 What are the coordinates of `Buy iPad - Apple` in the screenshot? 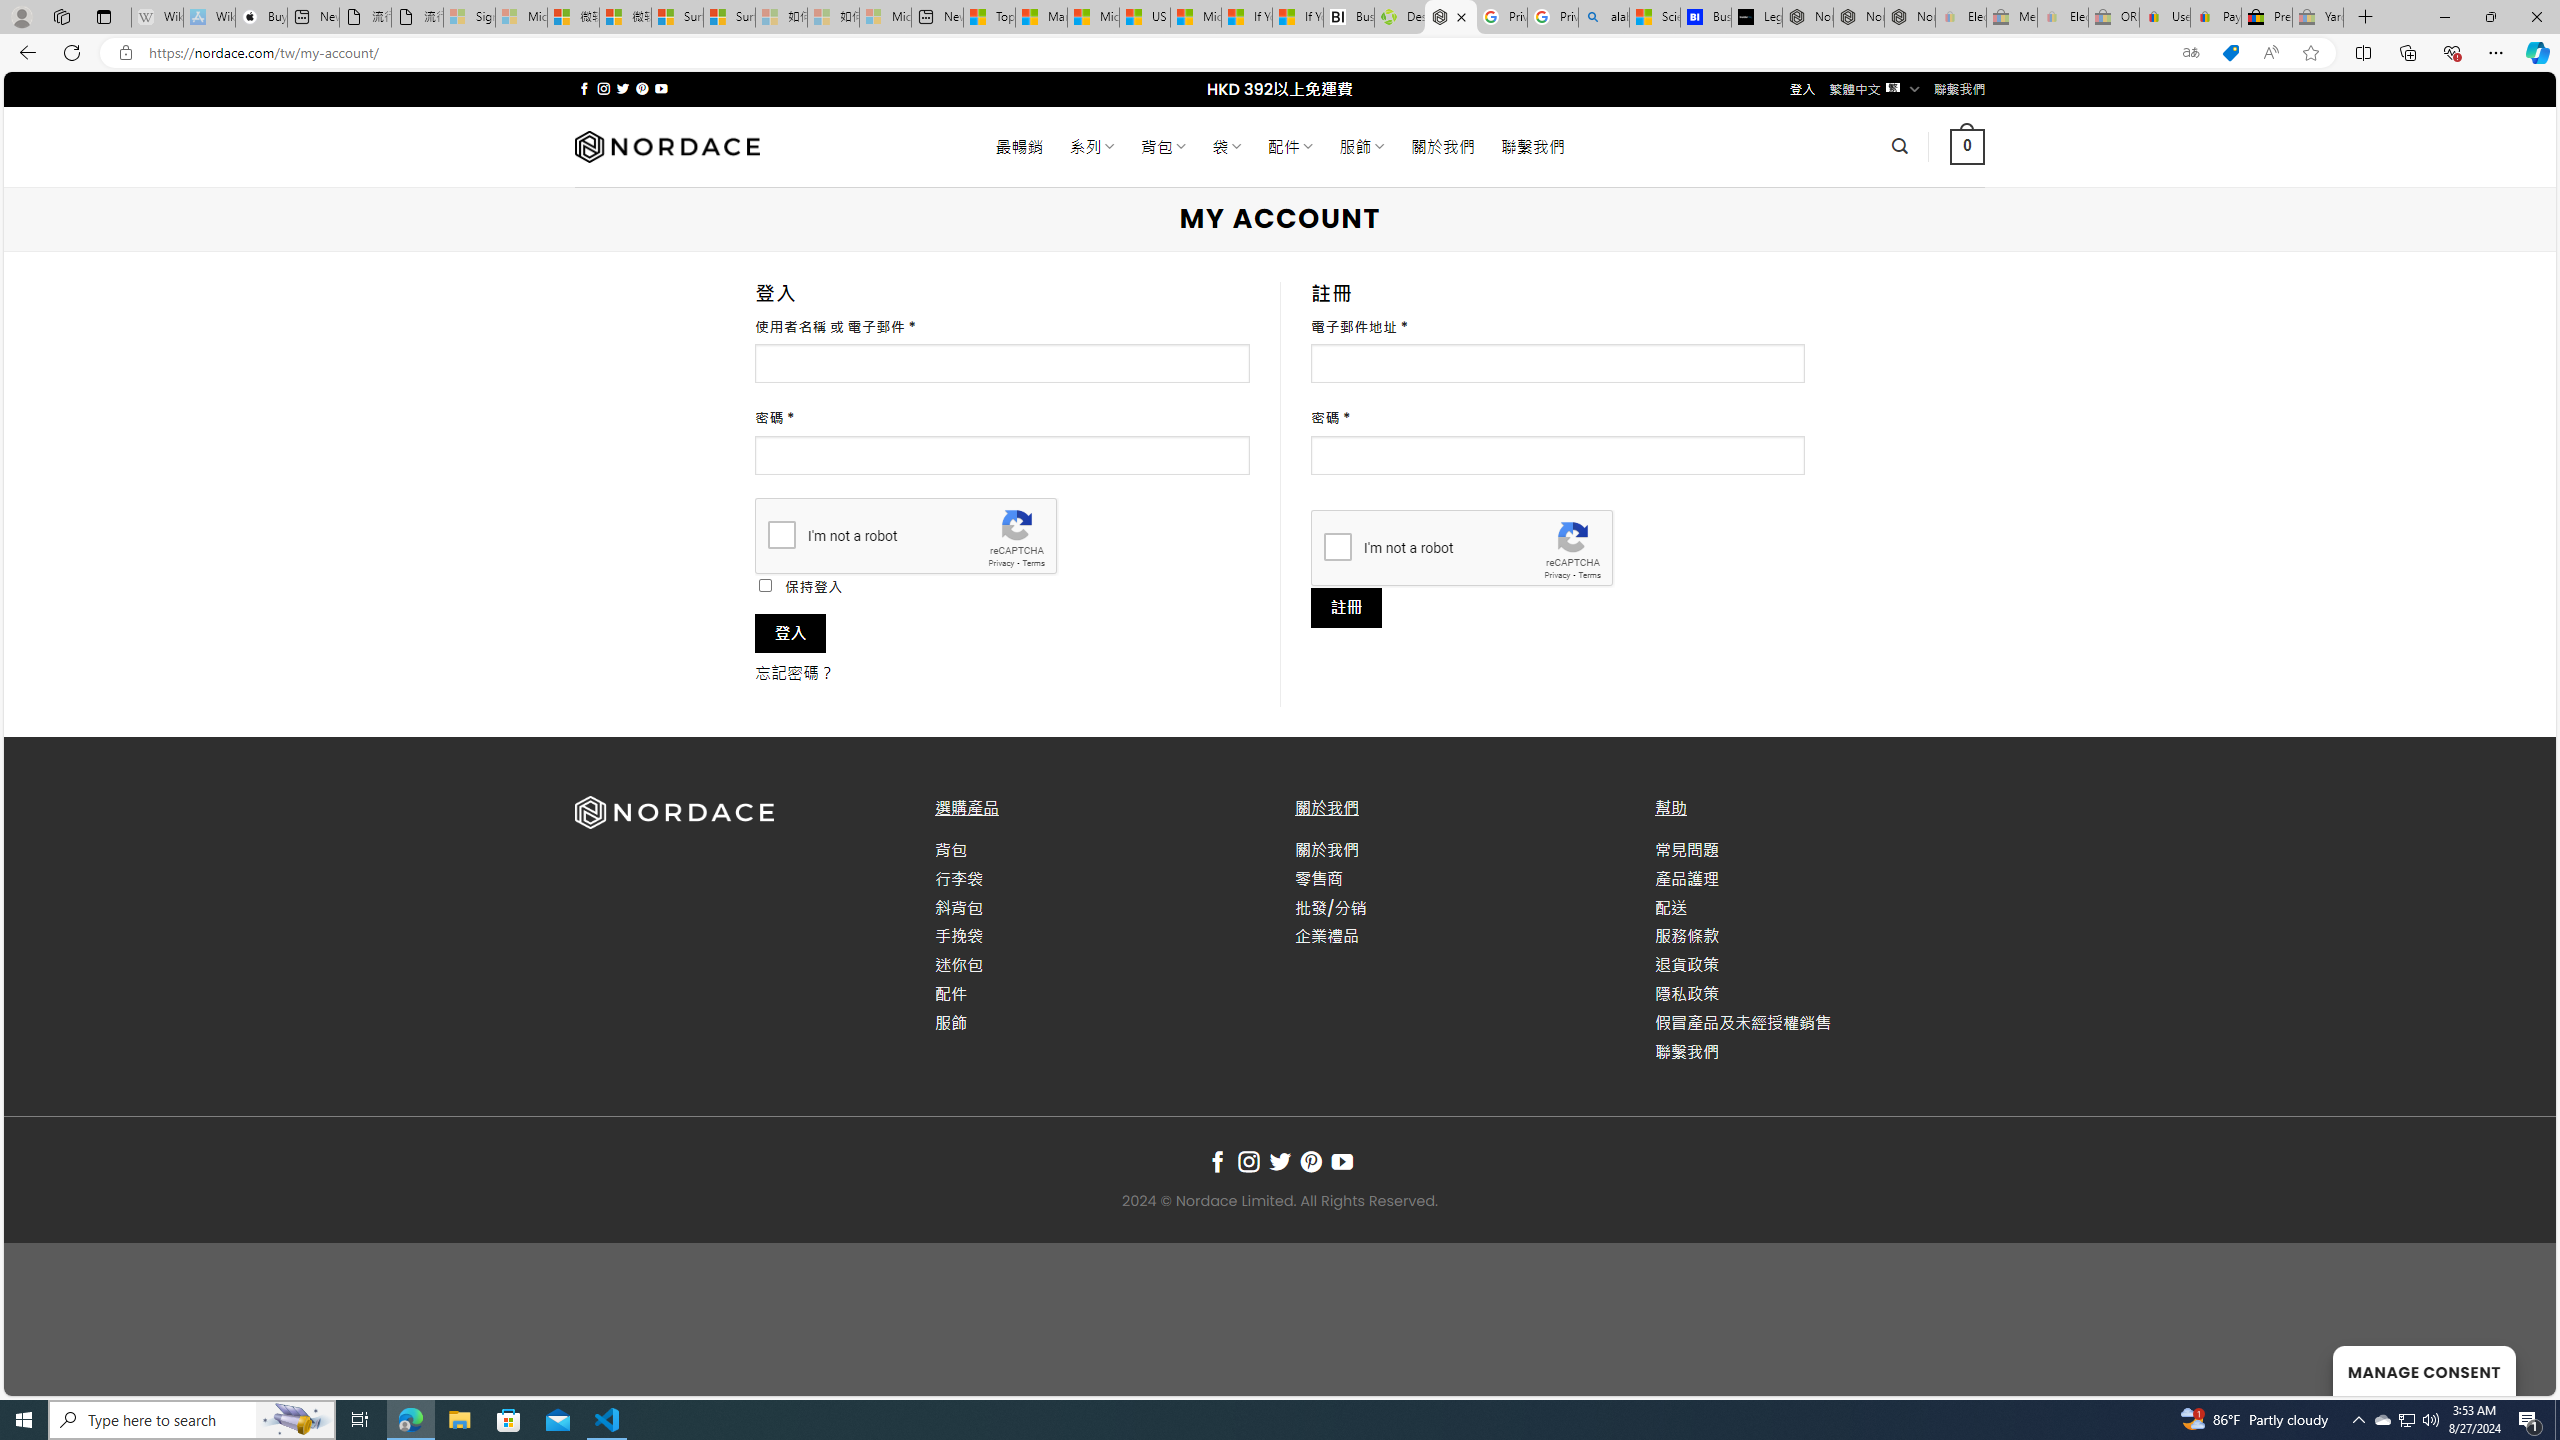 It's located at (262, 17).